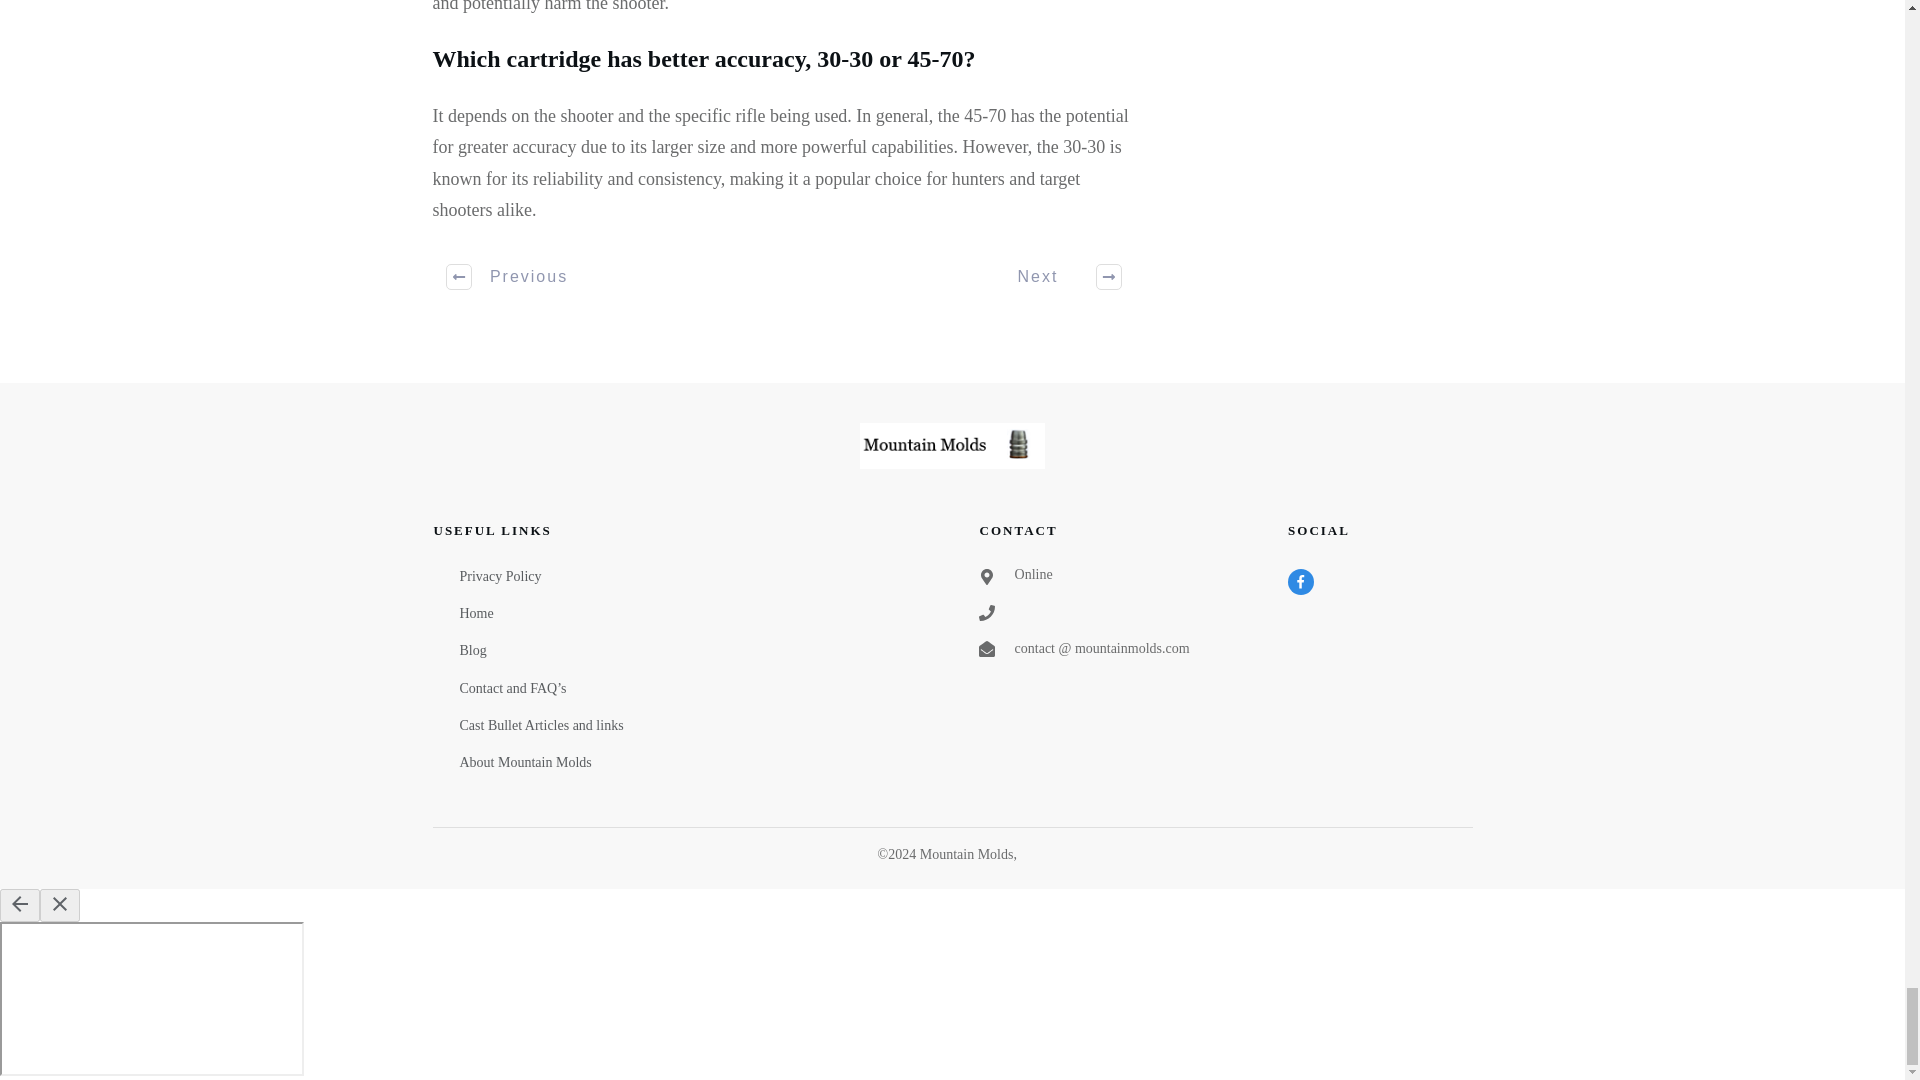  I want to click on Home, so click(476, 613).